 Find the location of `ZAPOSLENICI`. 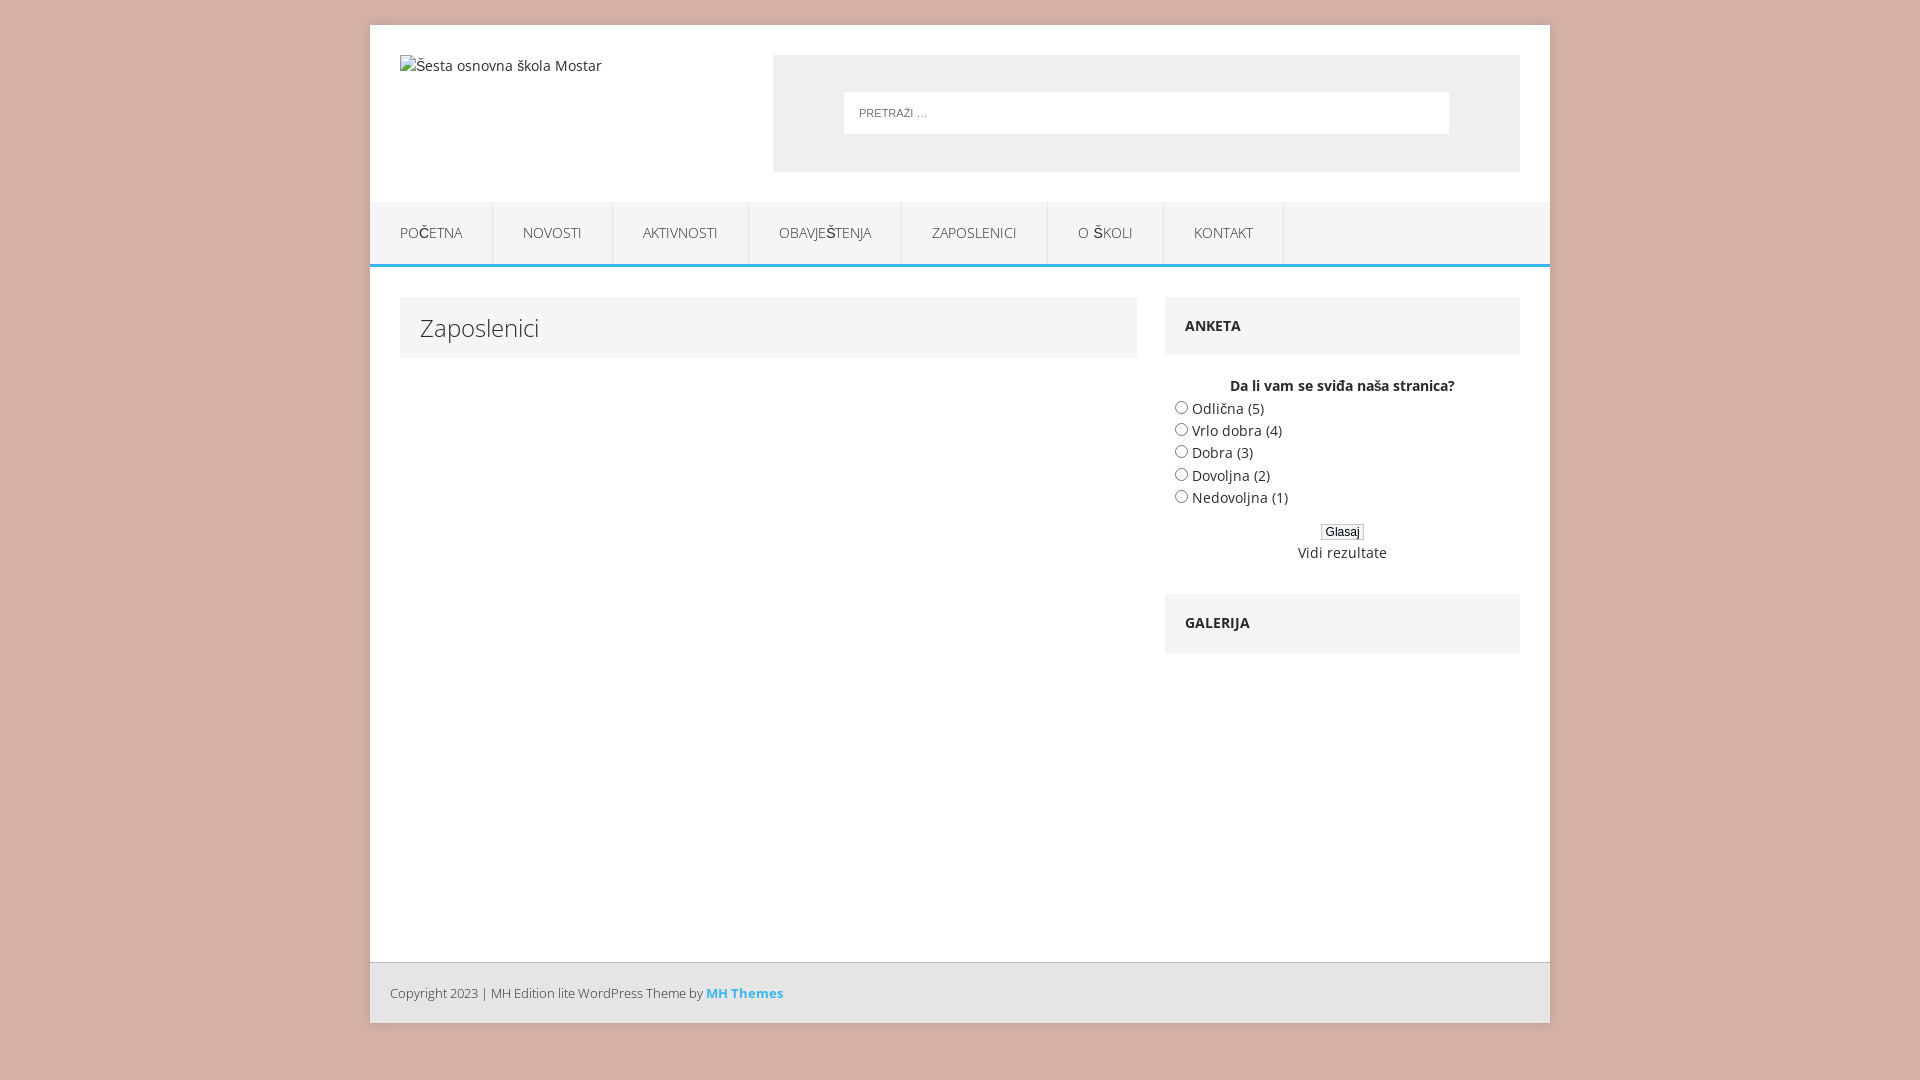

ZAPOSLENICI is located at coordinates (974, 233).